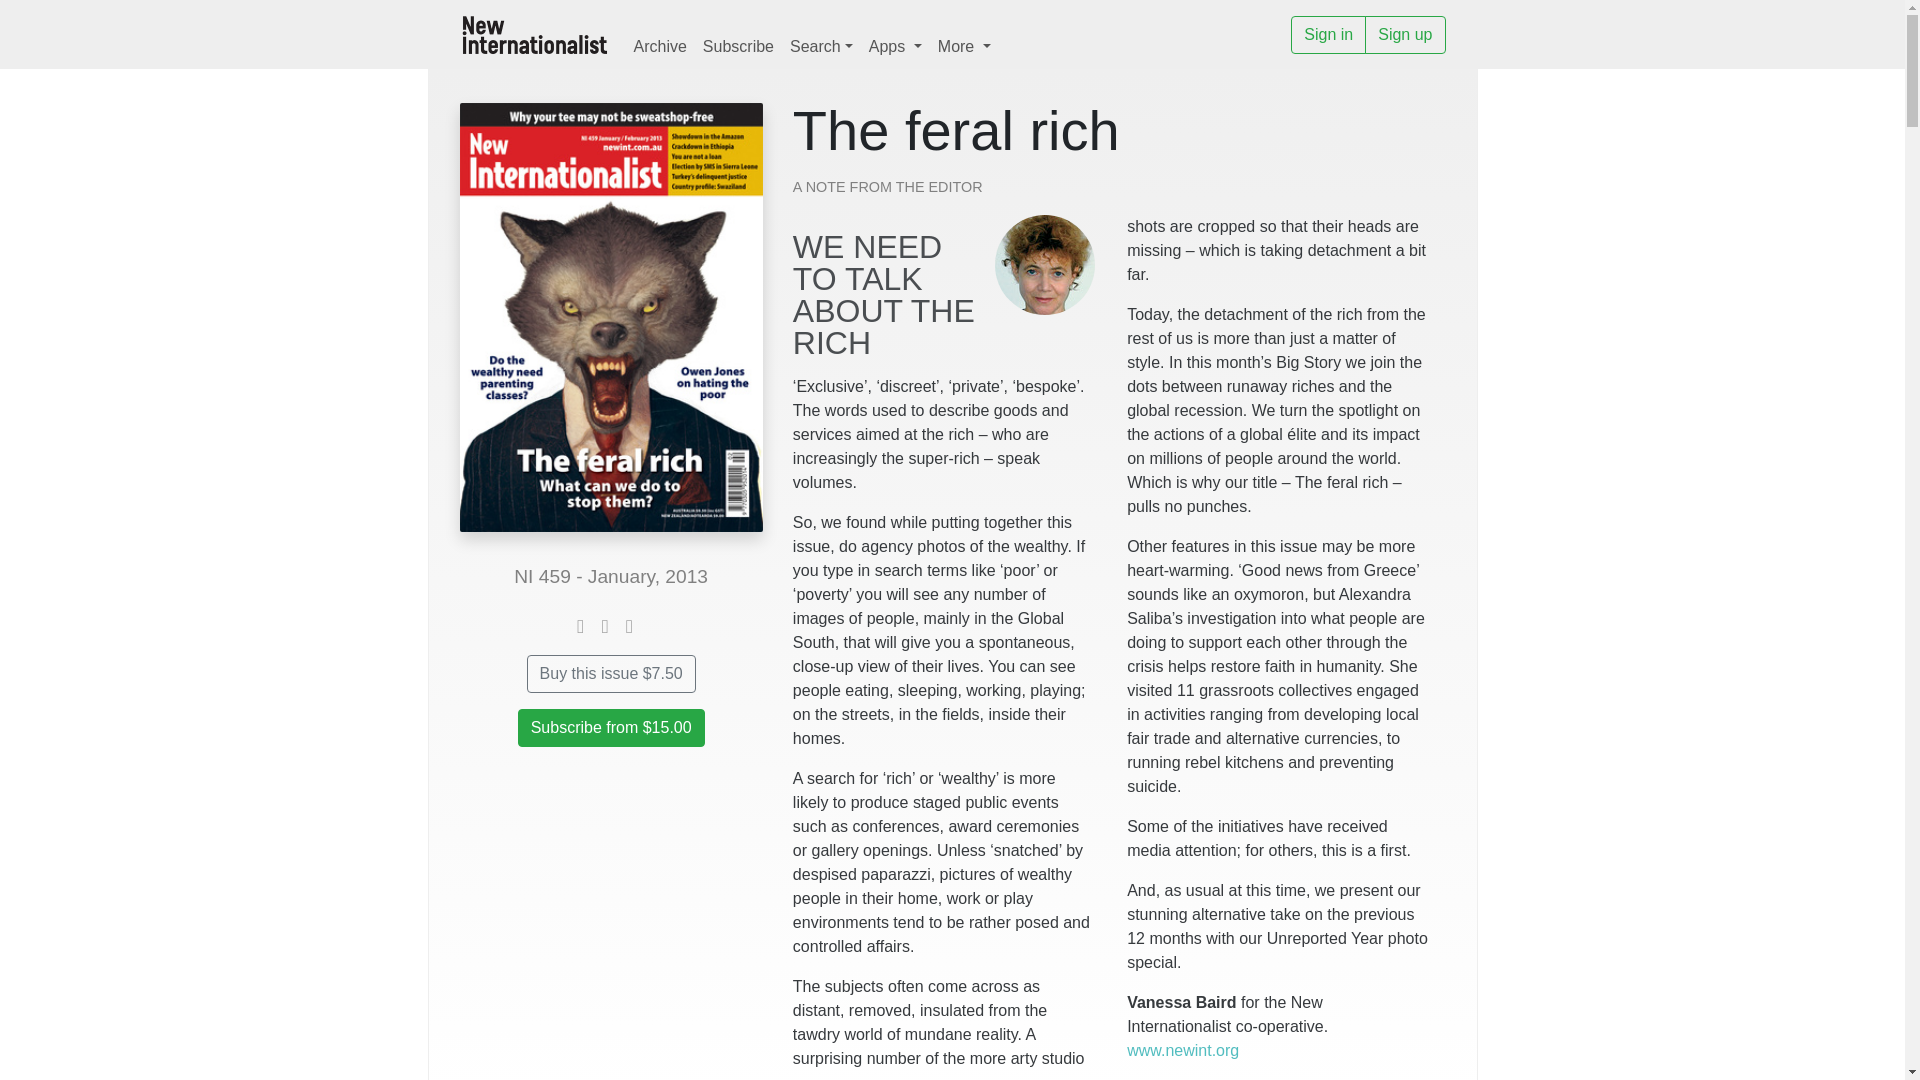 The width and height of the screenshot is (1920, 1080). Describe the element at coordinates (894, 46) in the screenshot. I see `Apps` at that location.